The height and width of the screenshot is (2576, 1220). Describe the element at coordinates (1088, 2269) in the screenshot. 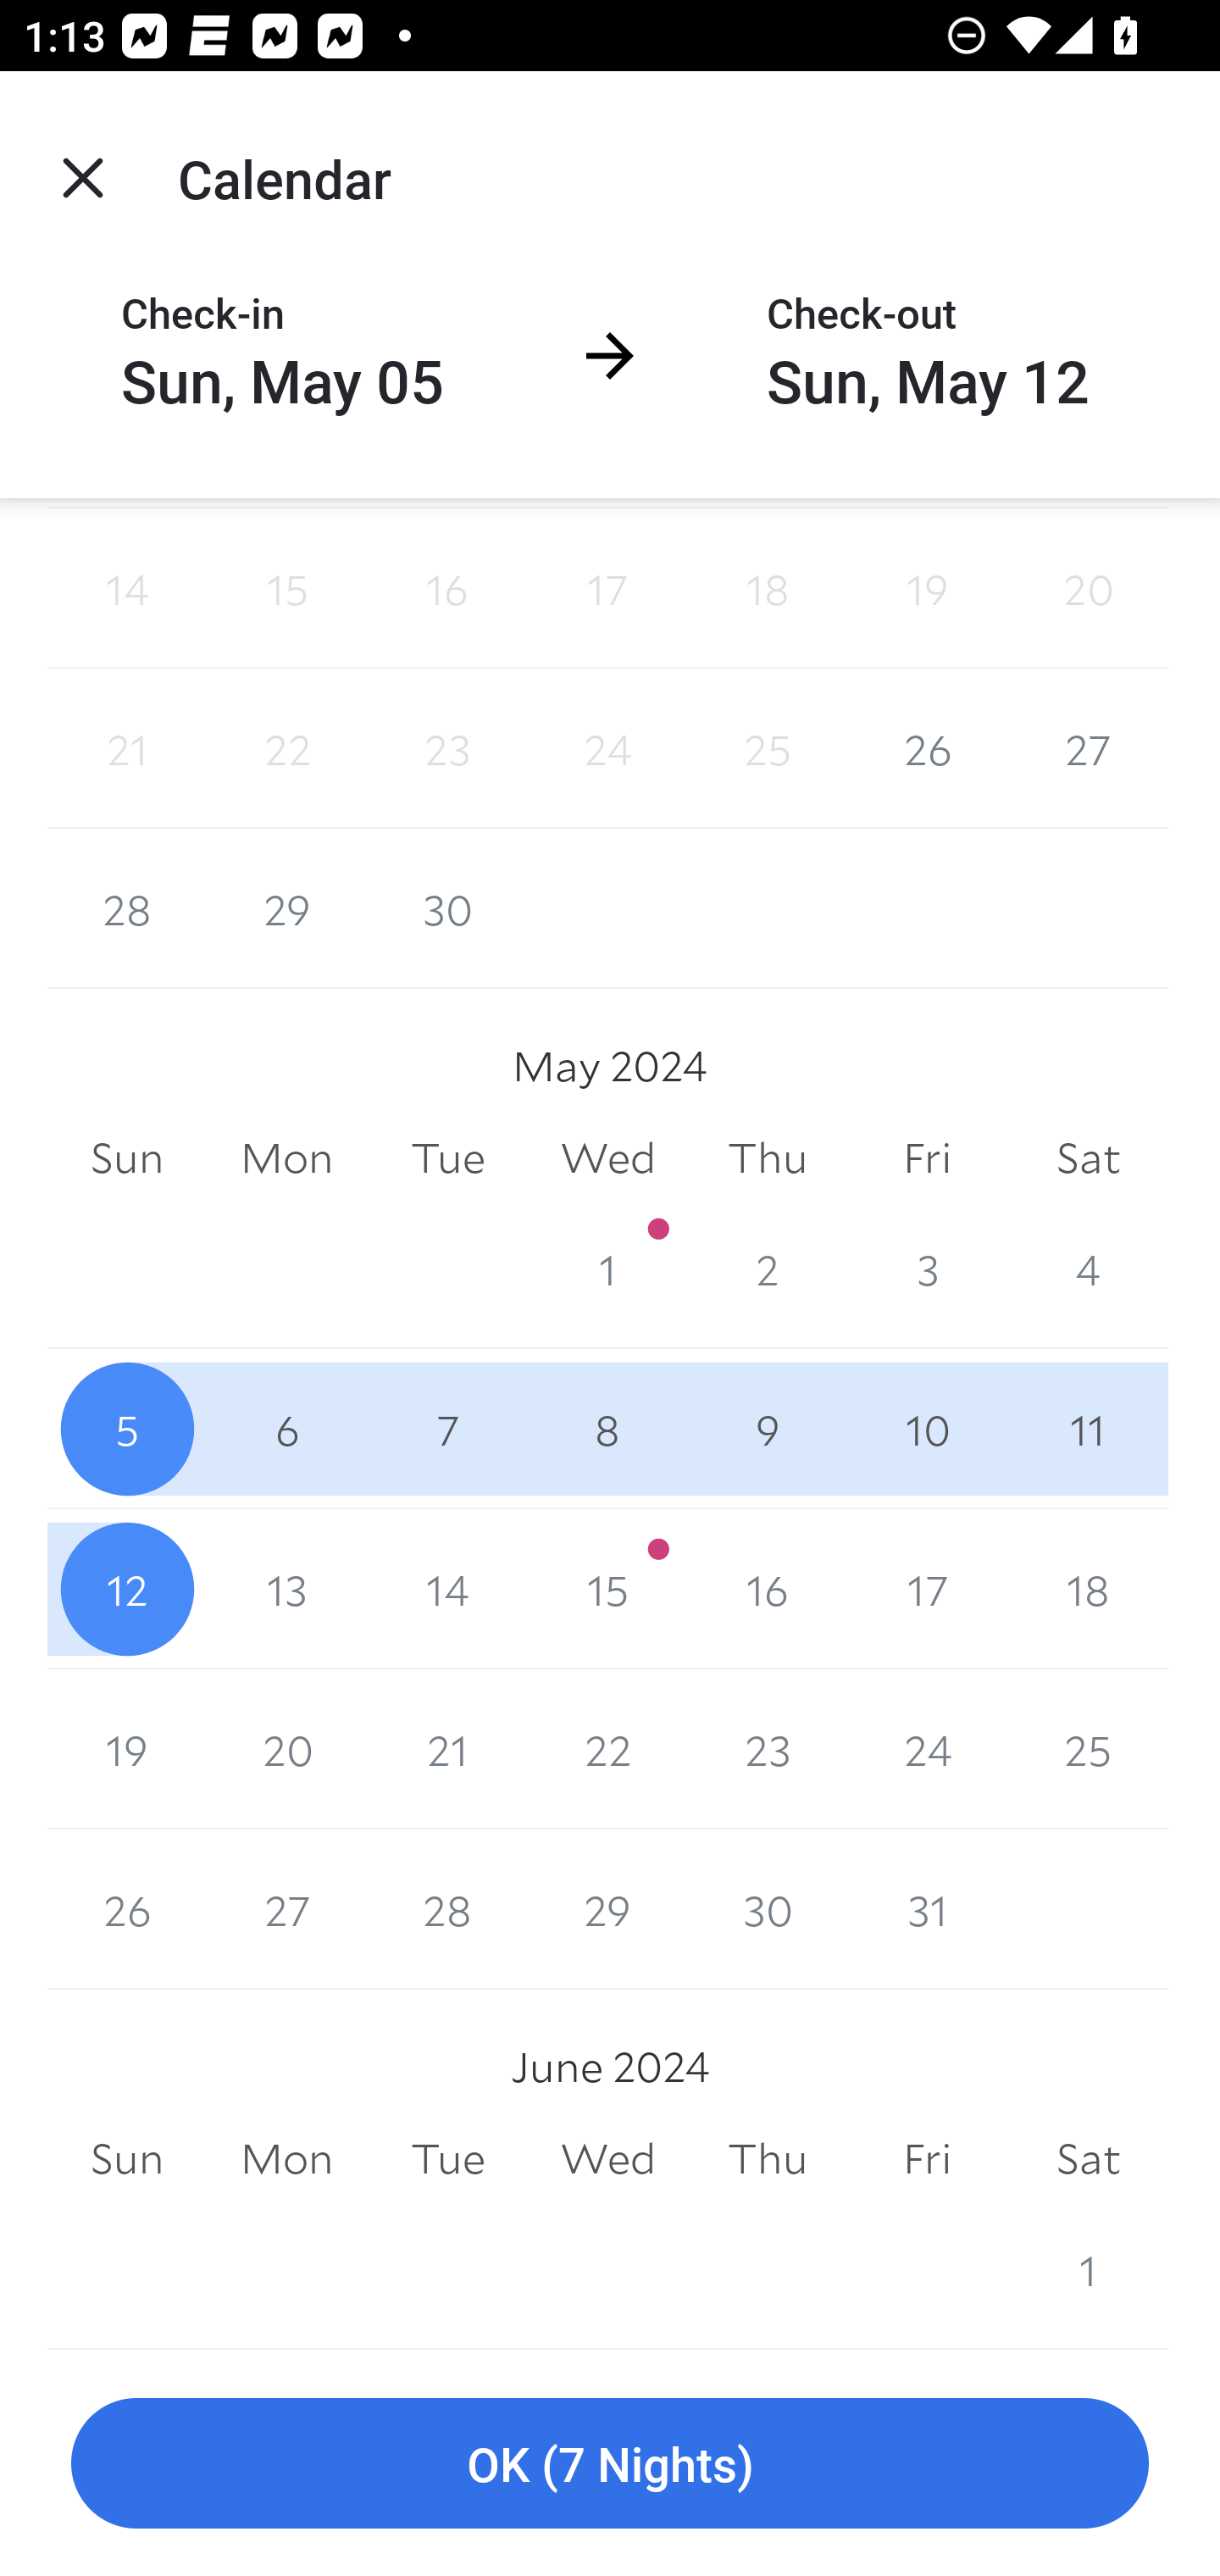

I see `1 1 June 2024` at that location.